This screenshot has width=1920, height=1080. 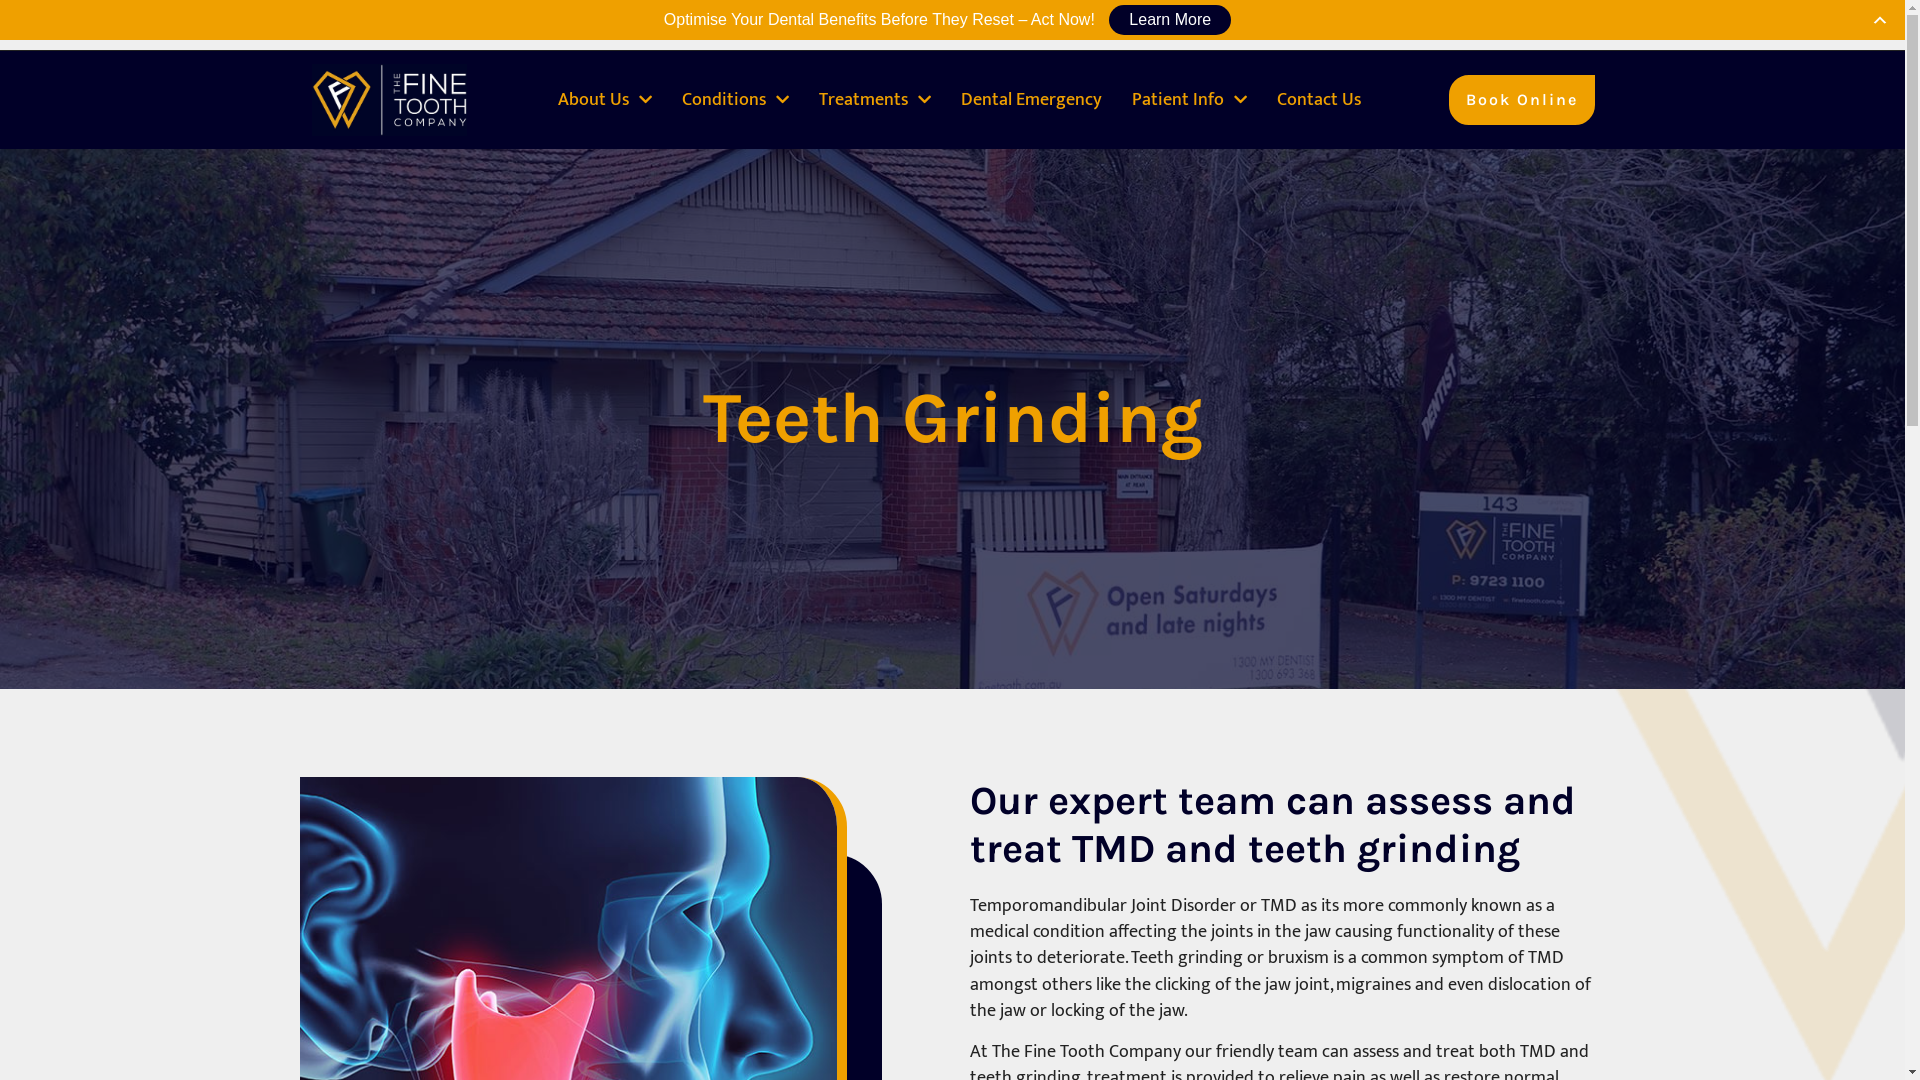 What do you see at coordinates (724, 100) in the screenshot?
I see `Conditions` at bounding box center [724, 100].